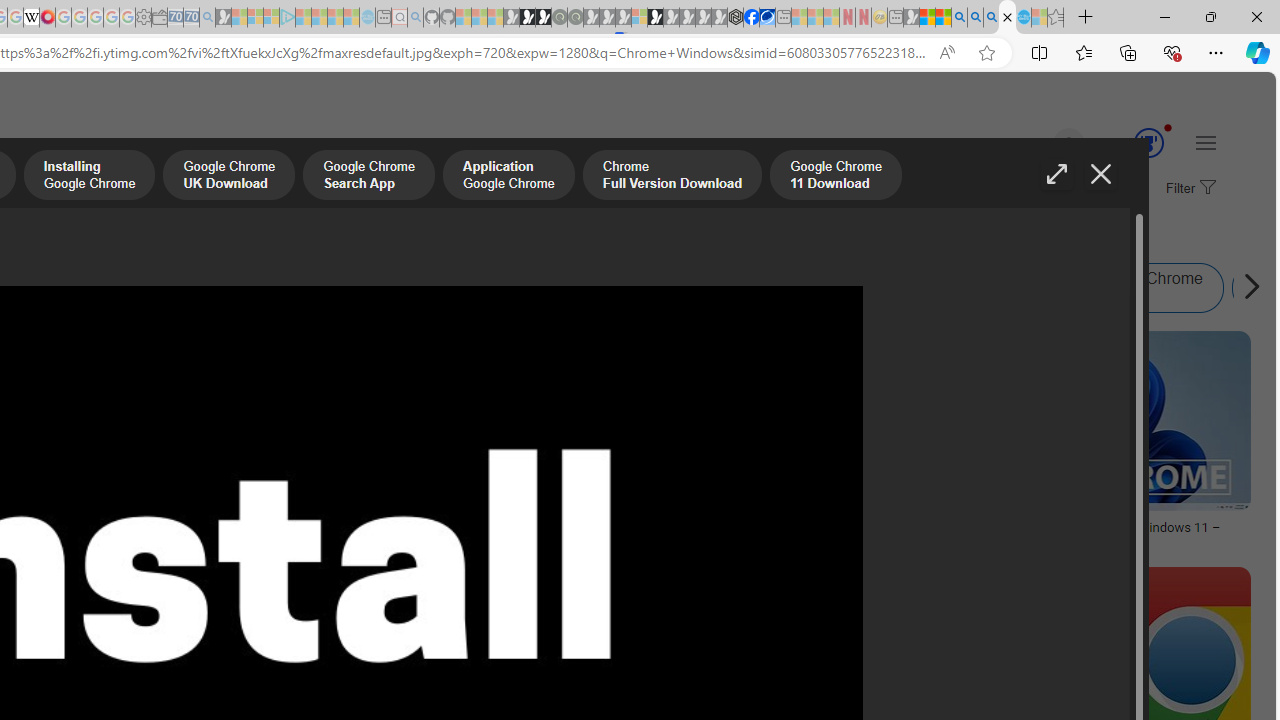 This screenshot has height=720, width=1280. What do you see at coordinates (930, 288) in the screenshot?
I see `Chrome for Windows 11` at bounding box center [930, 288].